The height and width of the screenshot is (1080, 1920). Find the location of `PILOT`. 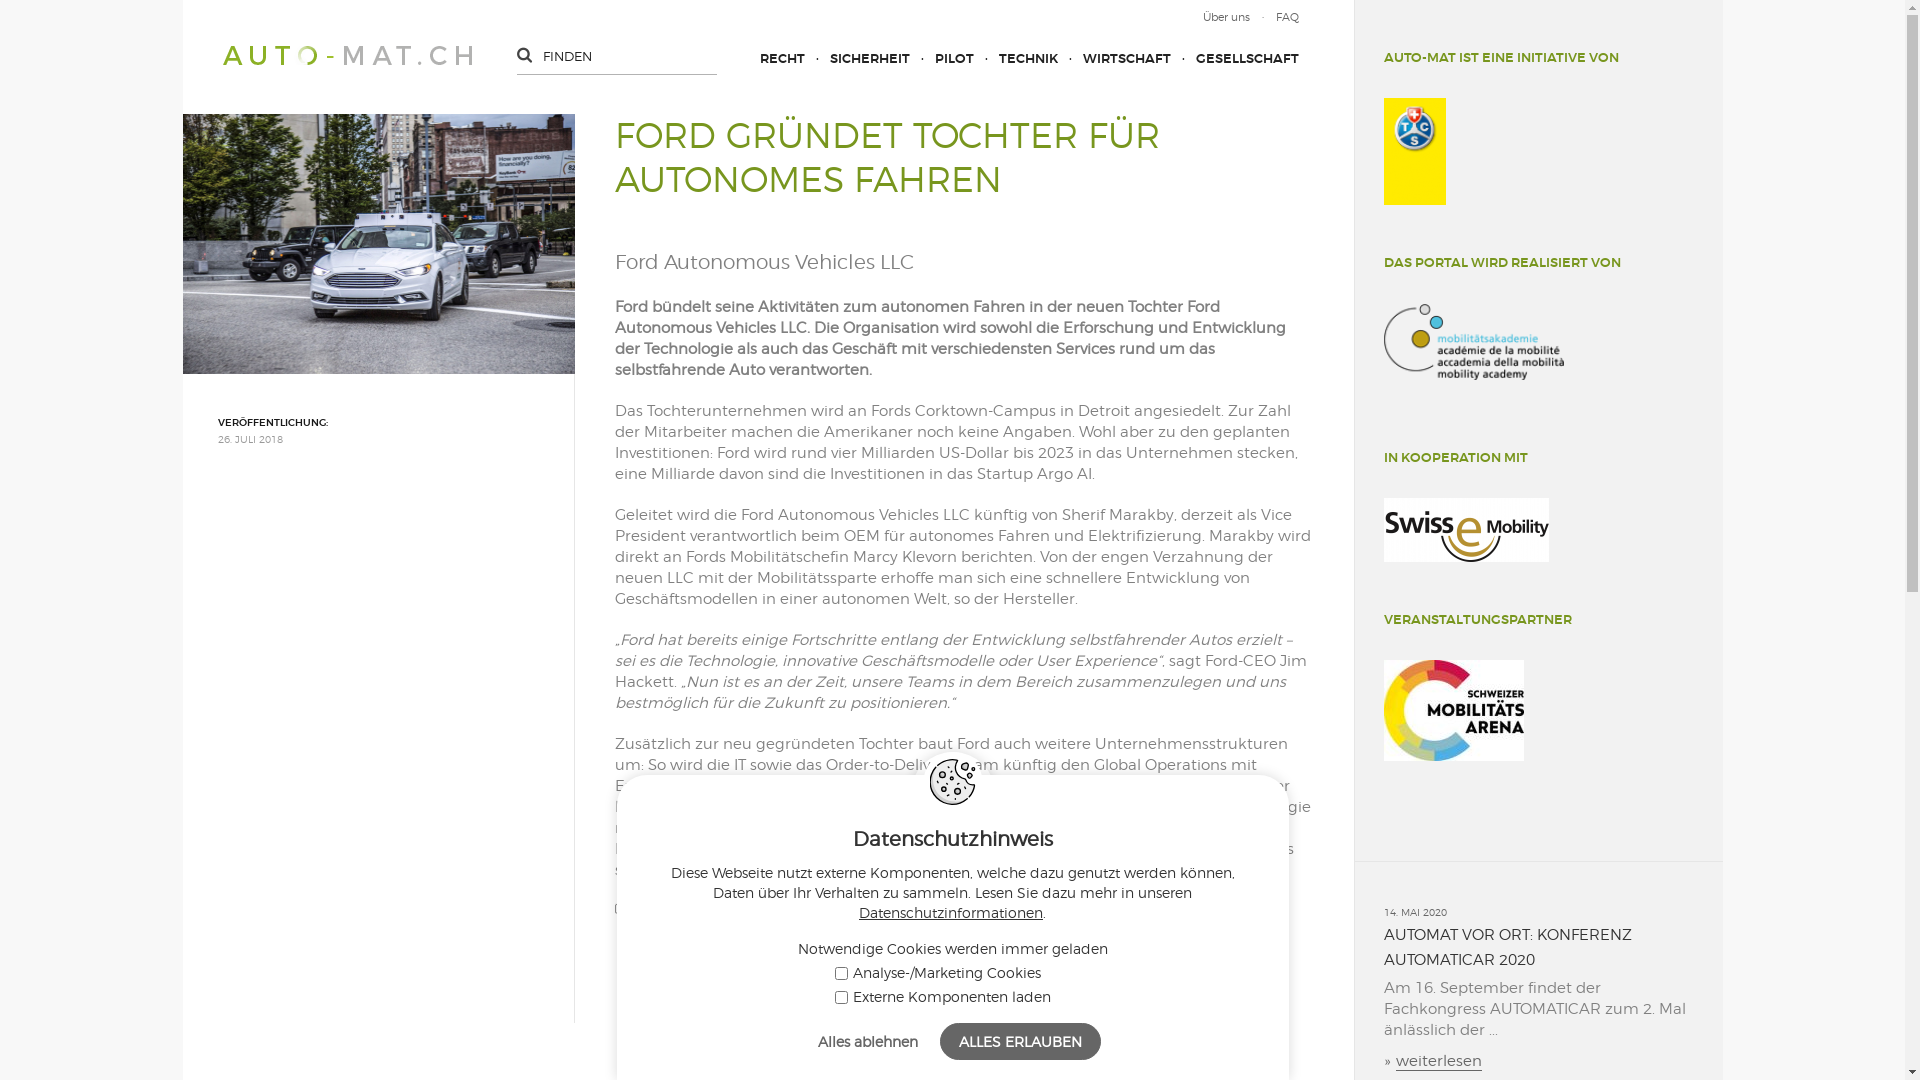

PILOT is located at coordinates (942, 58).